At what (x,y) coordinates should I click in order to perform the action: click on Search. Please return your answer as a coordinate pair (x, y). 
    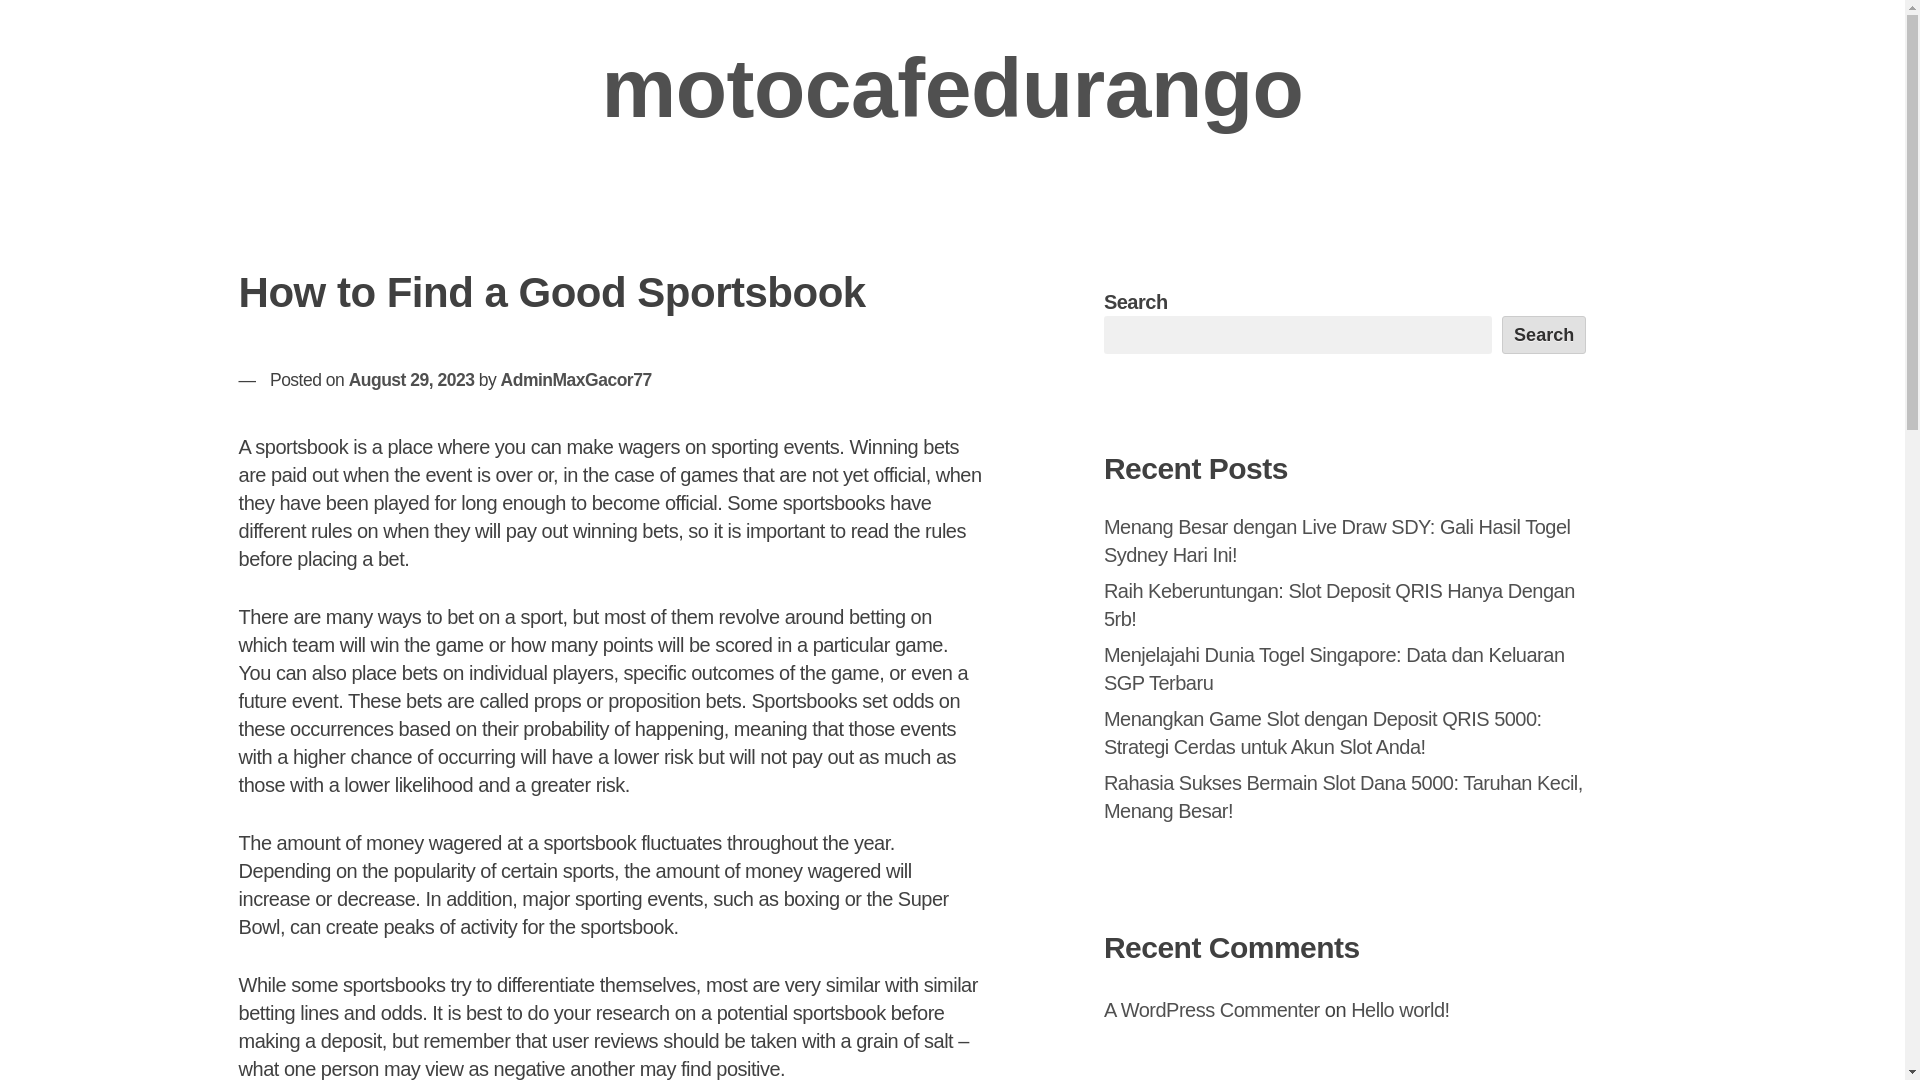
    Looking at the image, I should click on (1544, 335).